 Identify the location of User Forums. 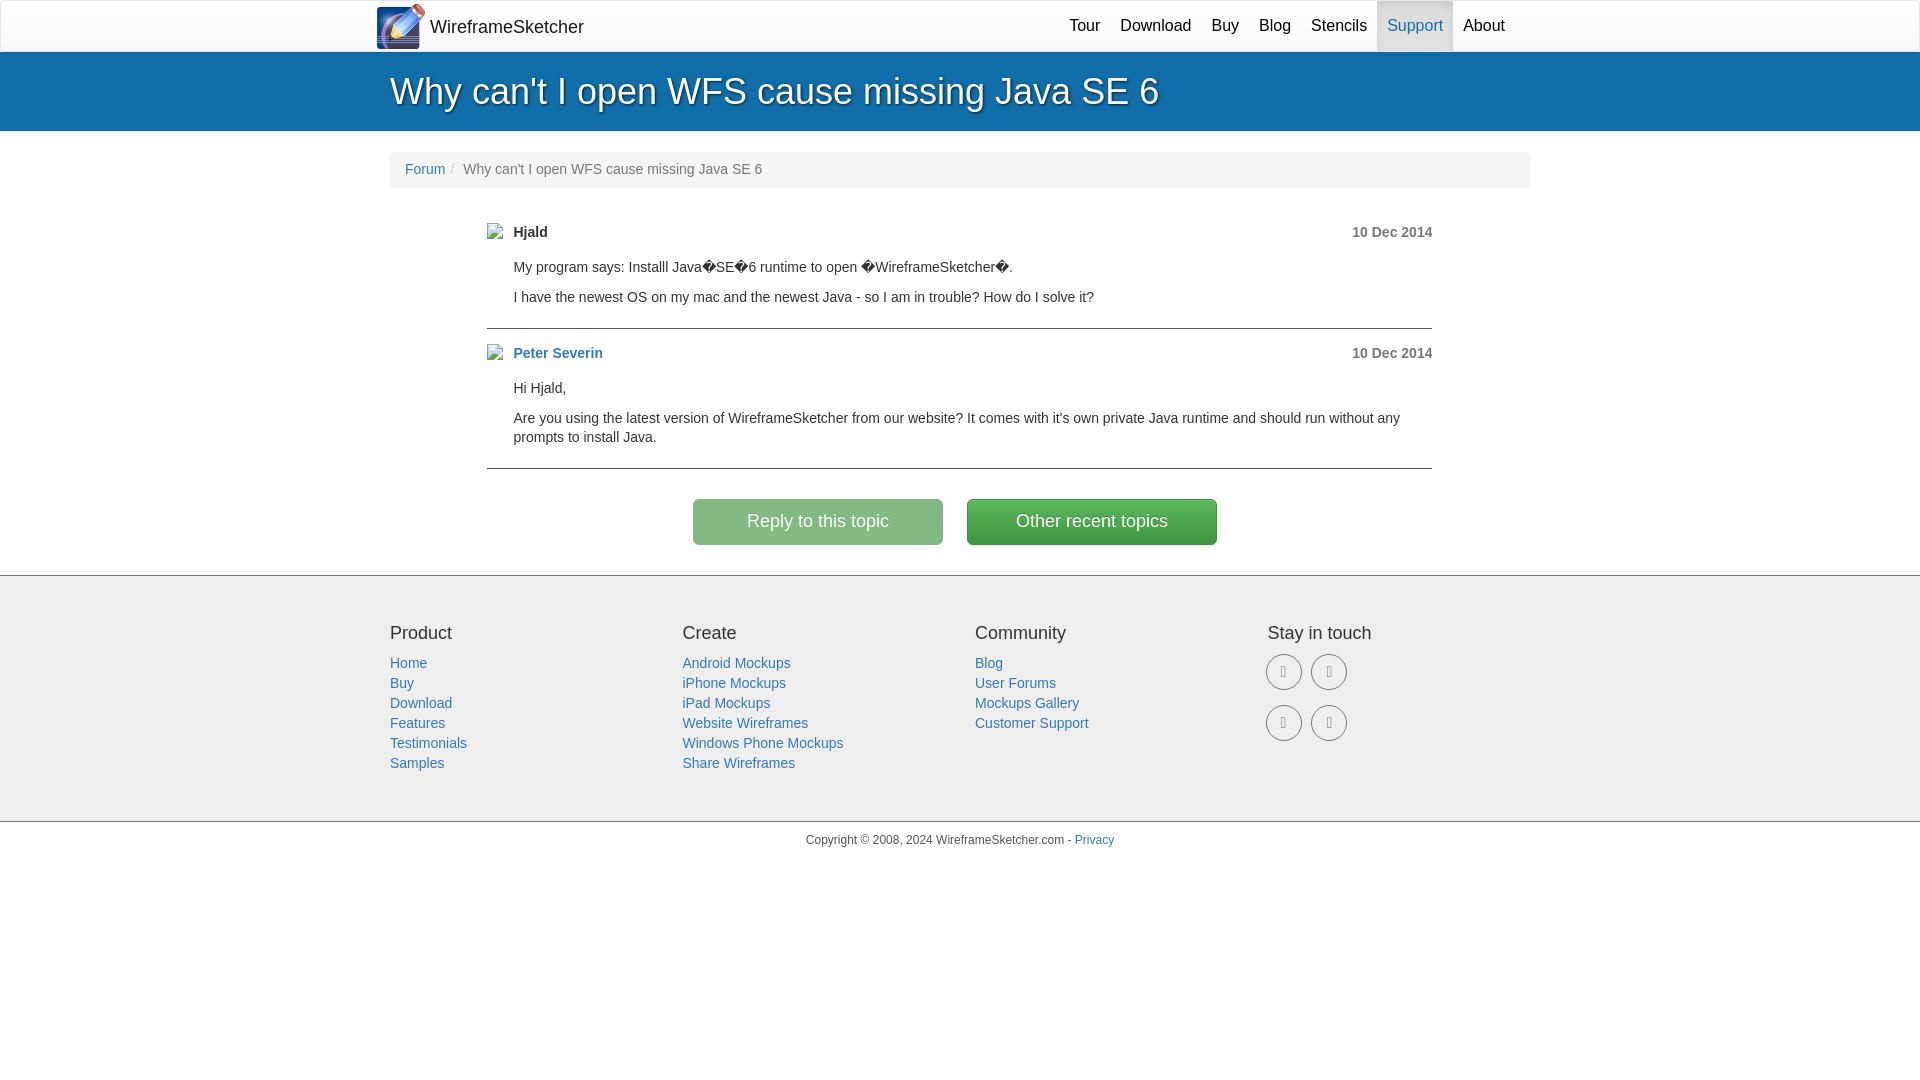
(1016, 683).